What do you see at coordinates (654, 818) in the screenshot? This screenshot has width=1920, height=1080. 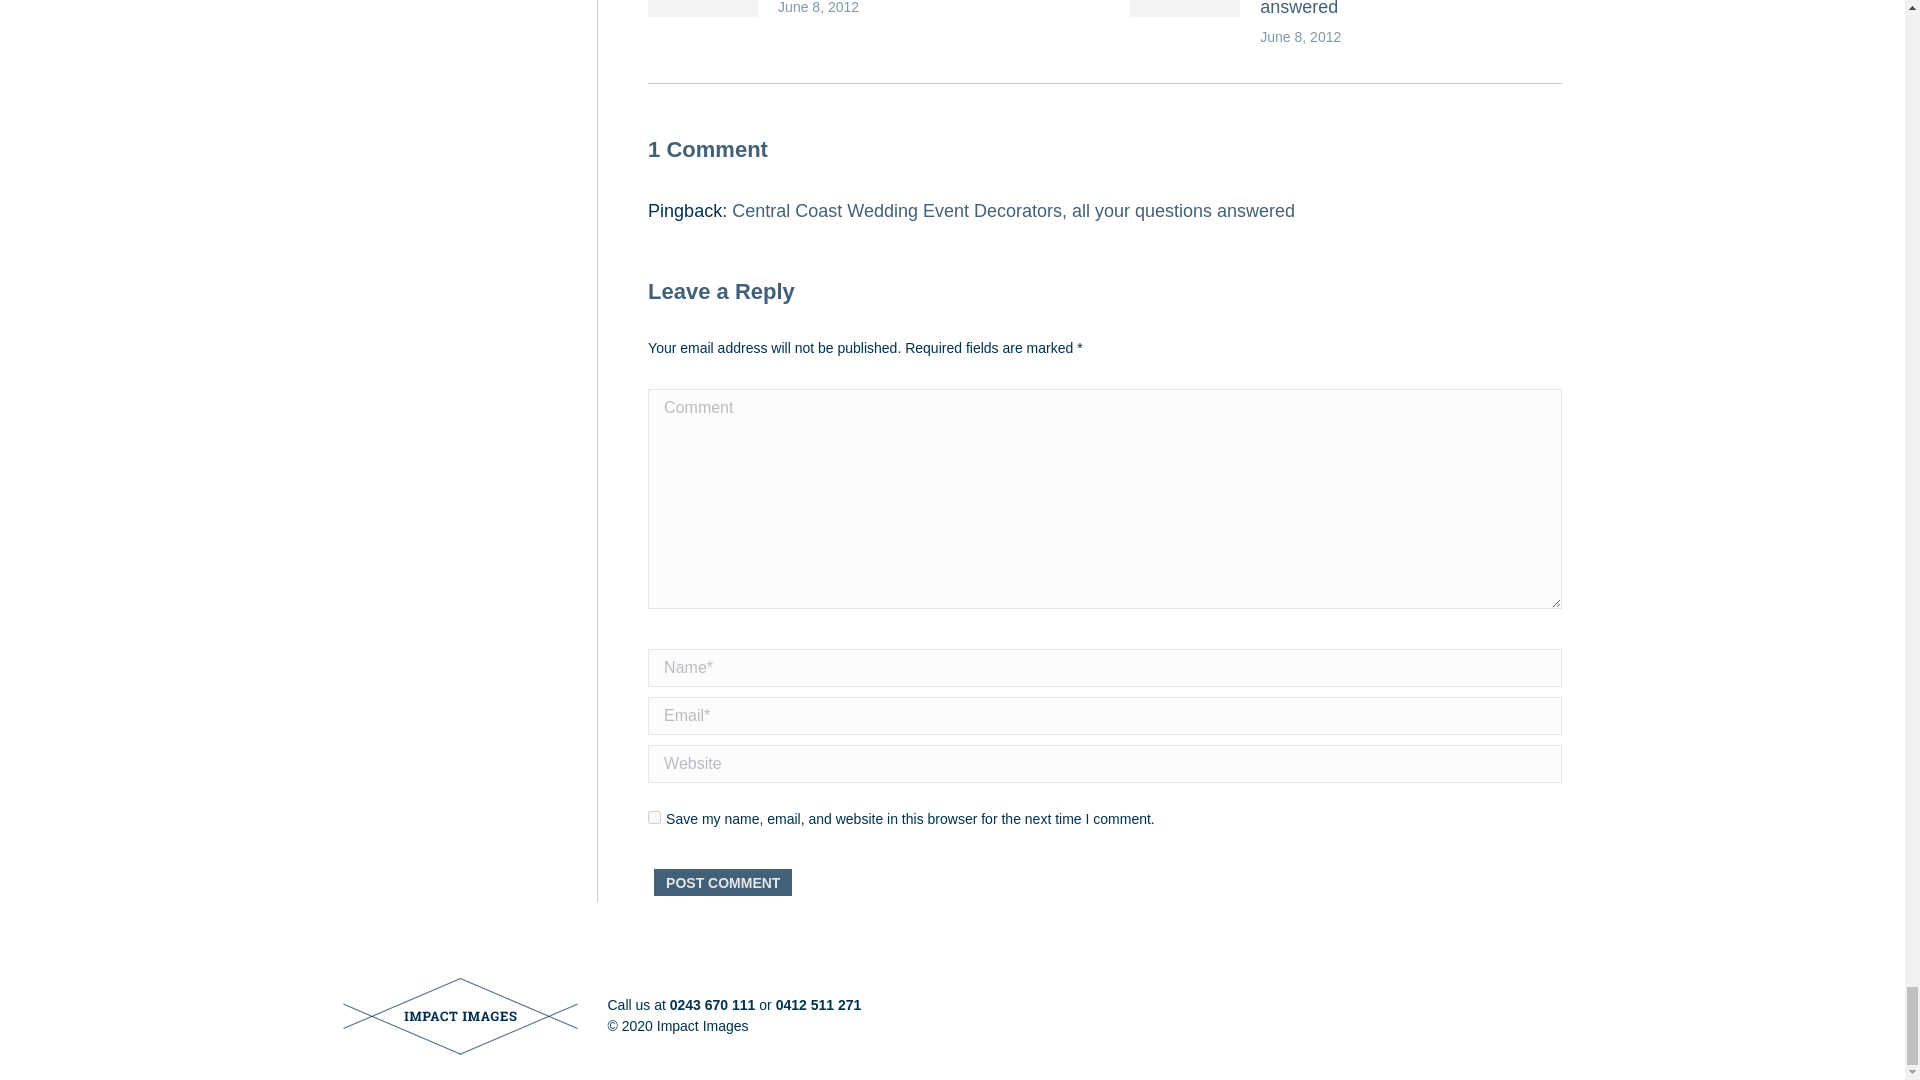 I see `yes` at bounding box center [654, 818].